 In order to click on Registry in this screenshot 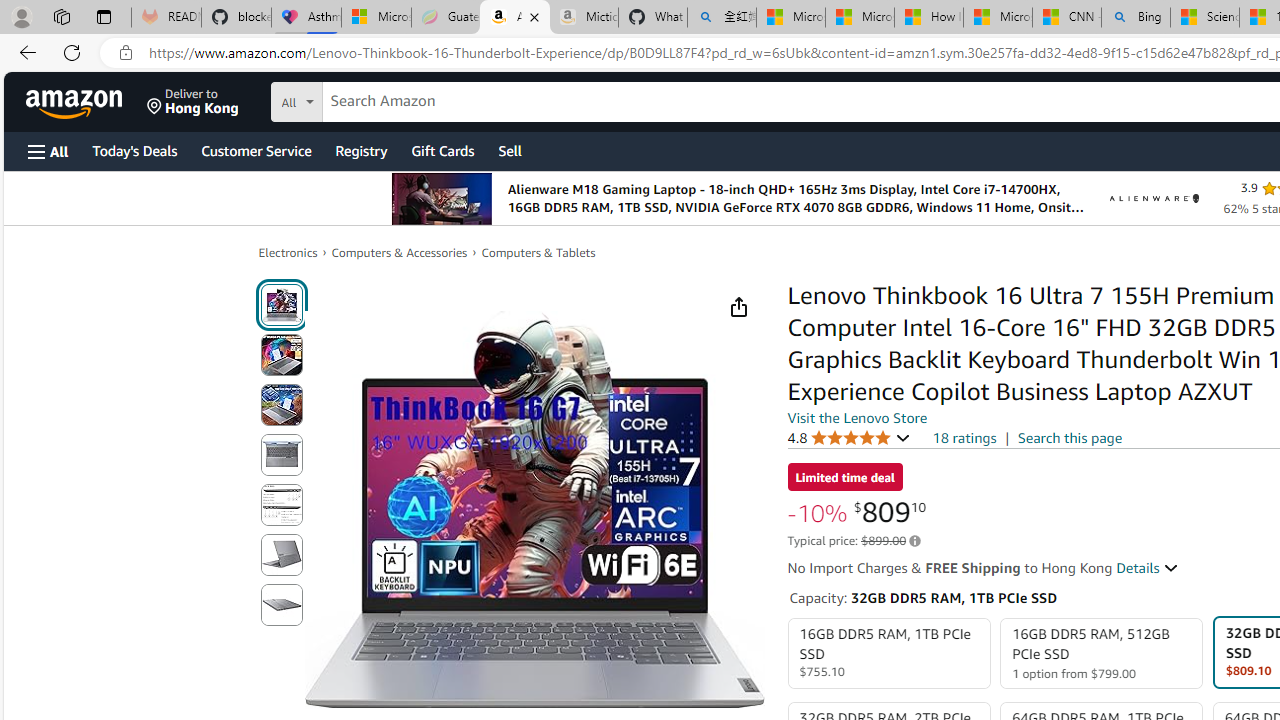, I will do `click(360, 150)`.